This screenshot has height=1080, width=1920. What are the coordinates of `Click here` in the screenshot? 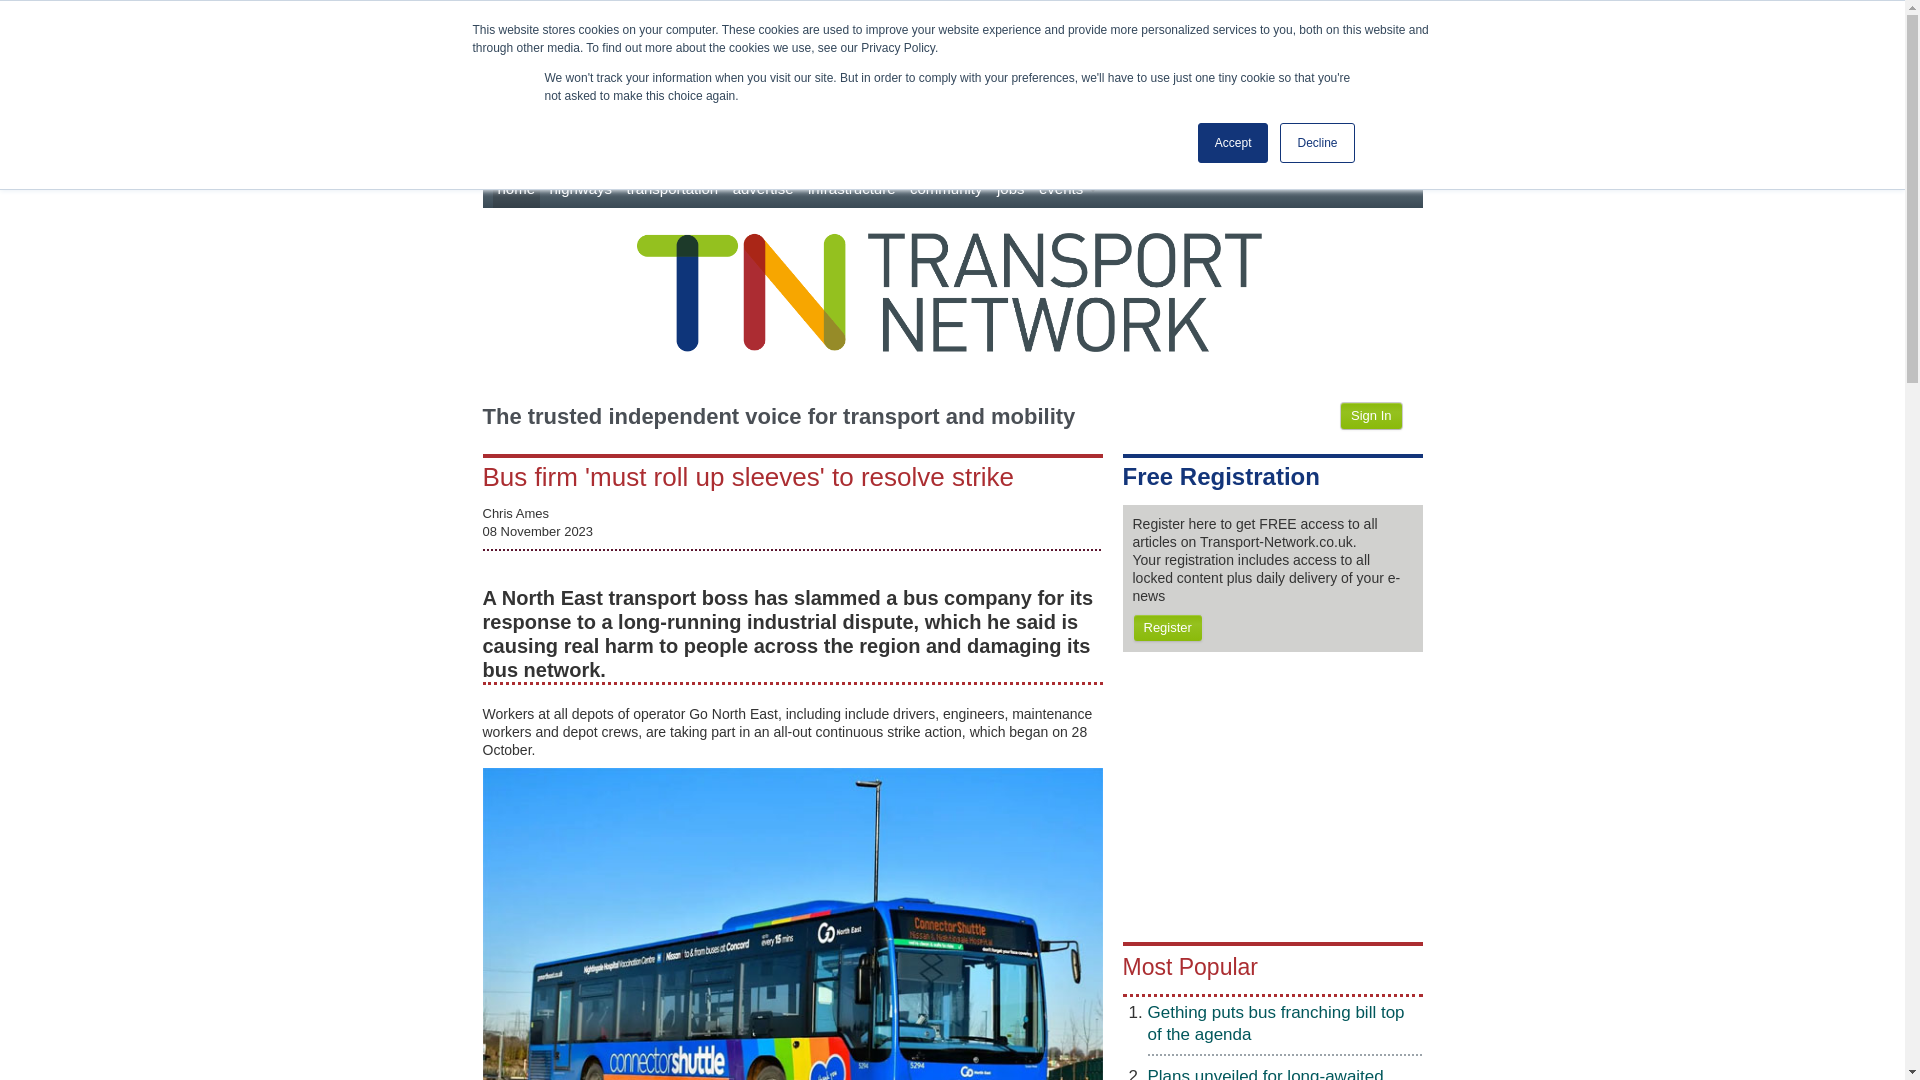 It's located at (172, 18).